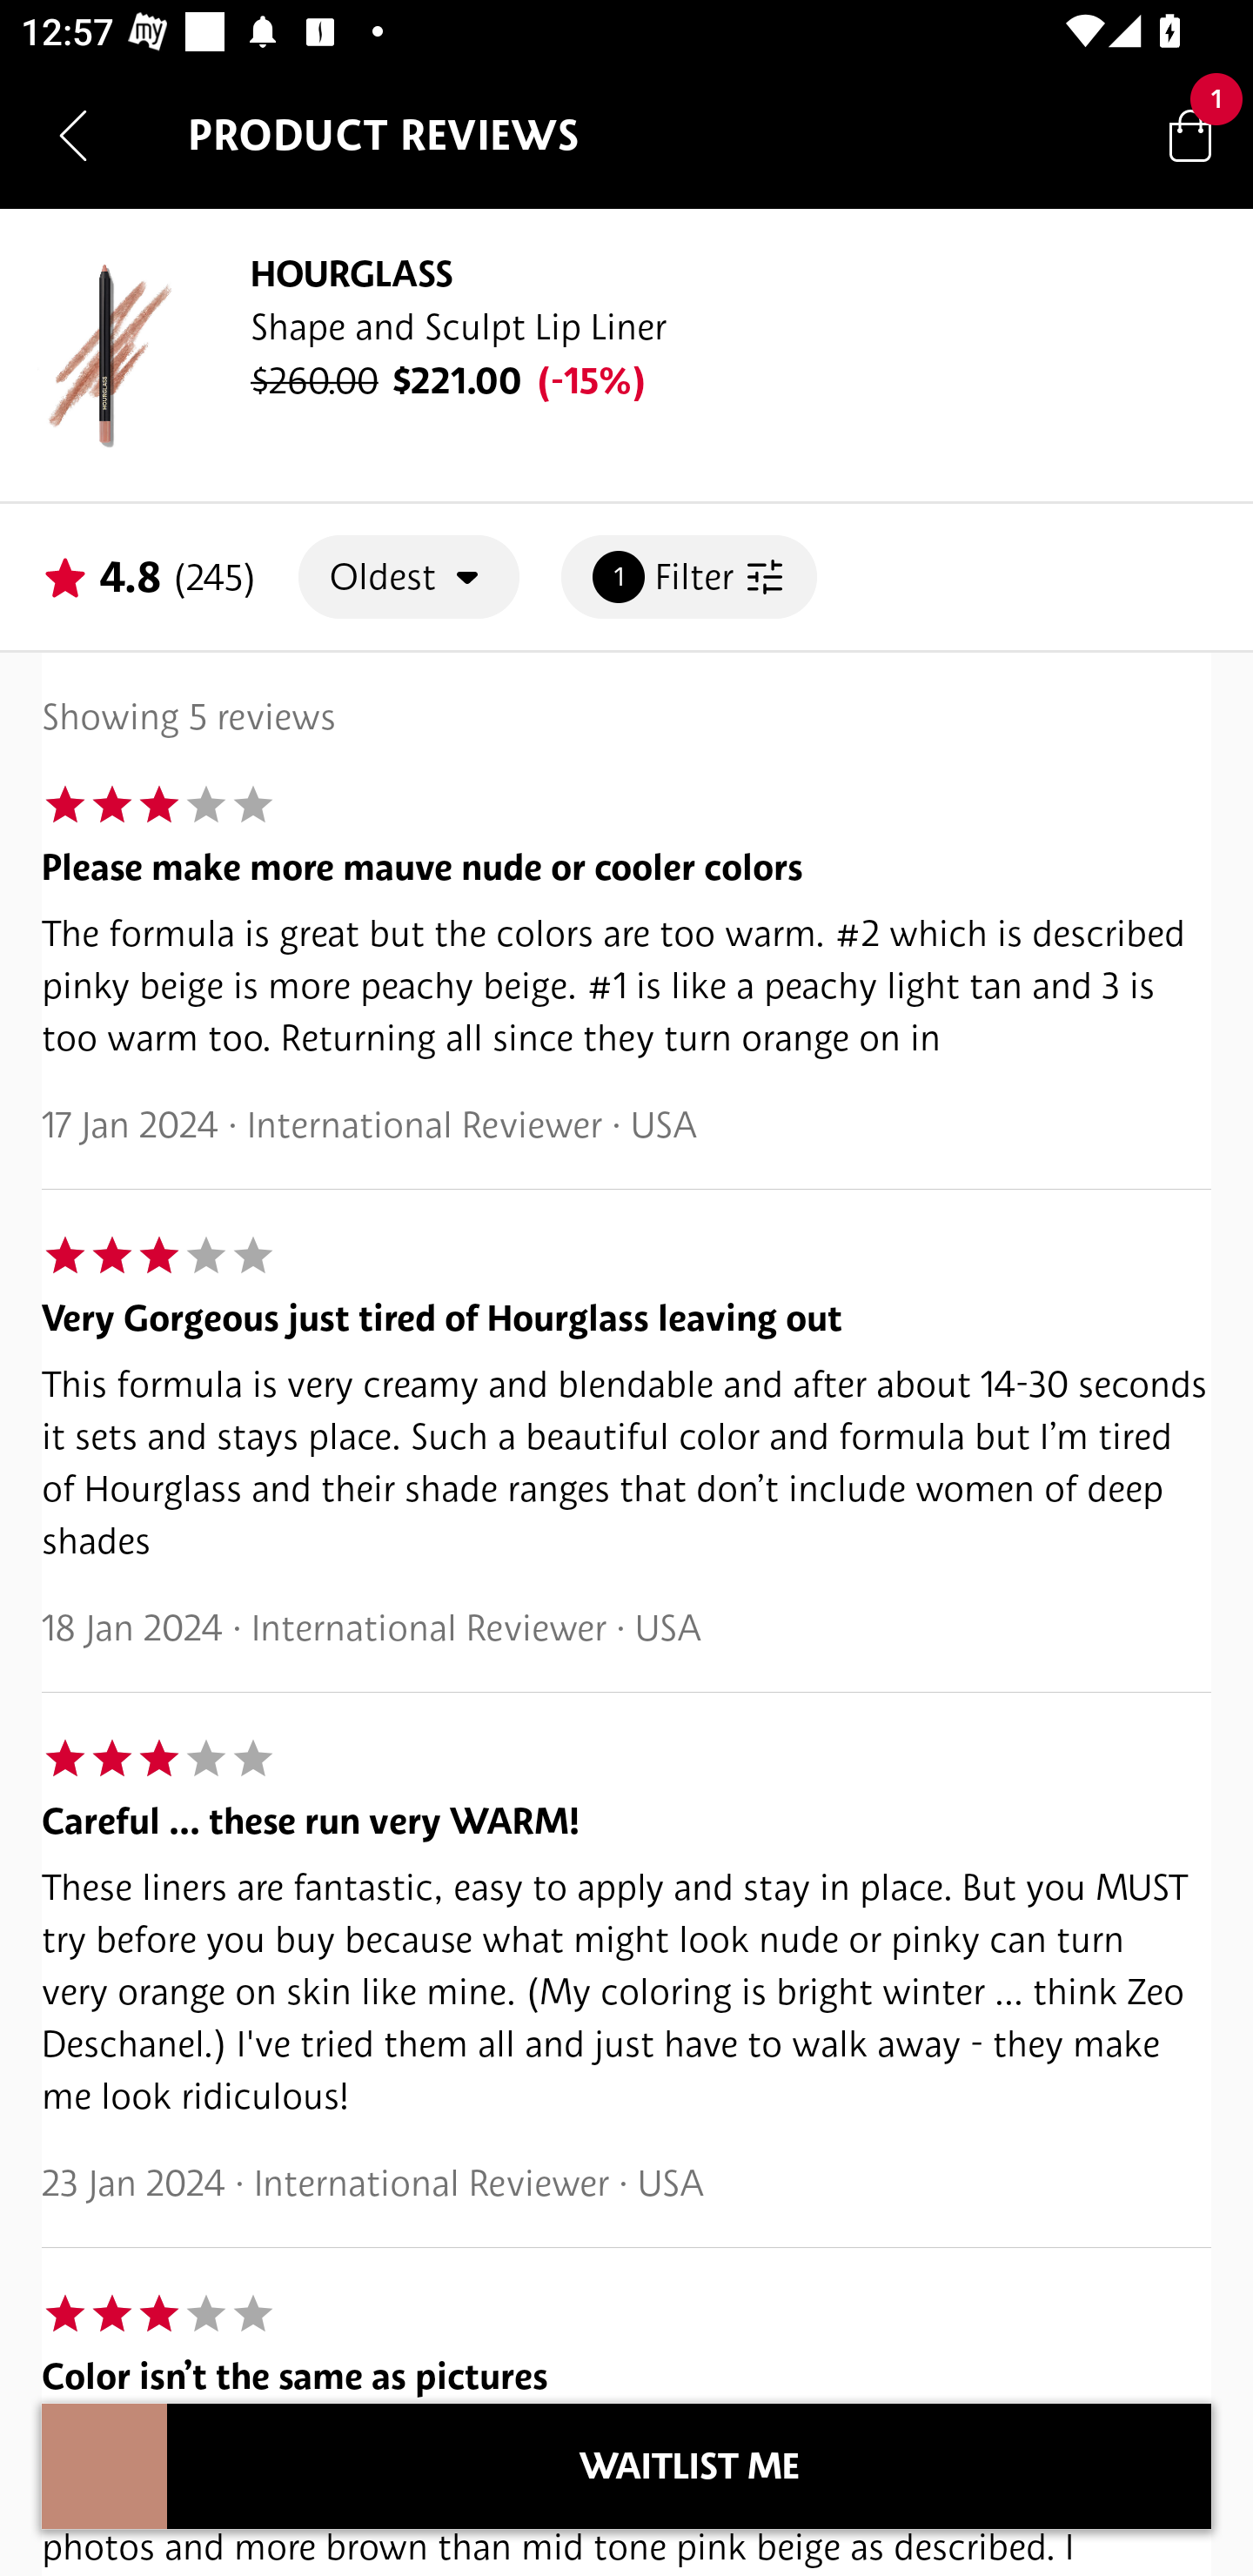 This screenshot has height=2576, width=1253. What do you see at coordinates (689, 576) in the screenshot?
I see `1 Filter` at bounding box center [689, 576].